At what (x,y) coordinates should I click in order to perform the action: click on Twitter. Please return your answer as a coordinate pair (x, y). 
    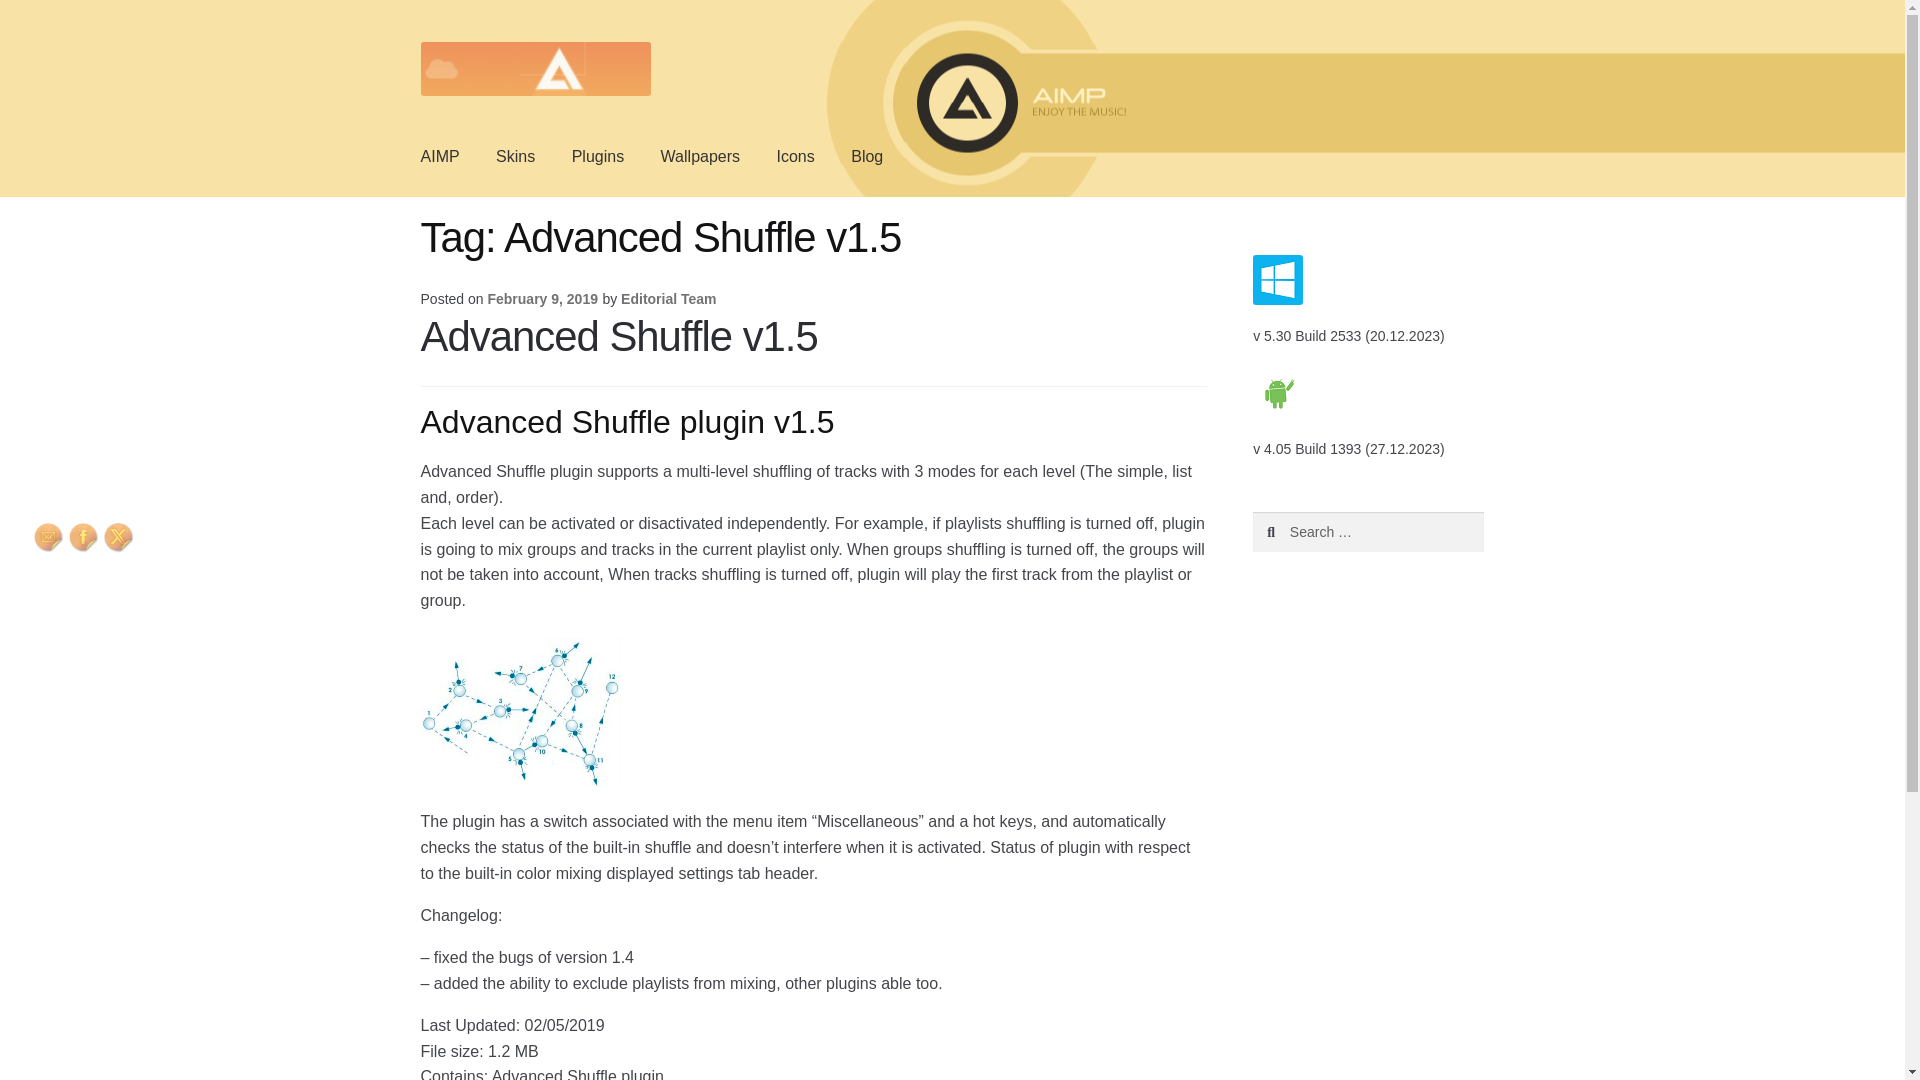
    Looking at the image, I should click on (118, 537).